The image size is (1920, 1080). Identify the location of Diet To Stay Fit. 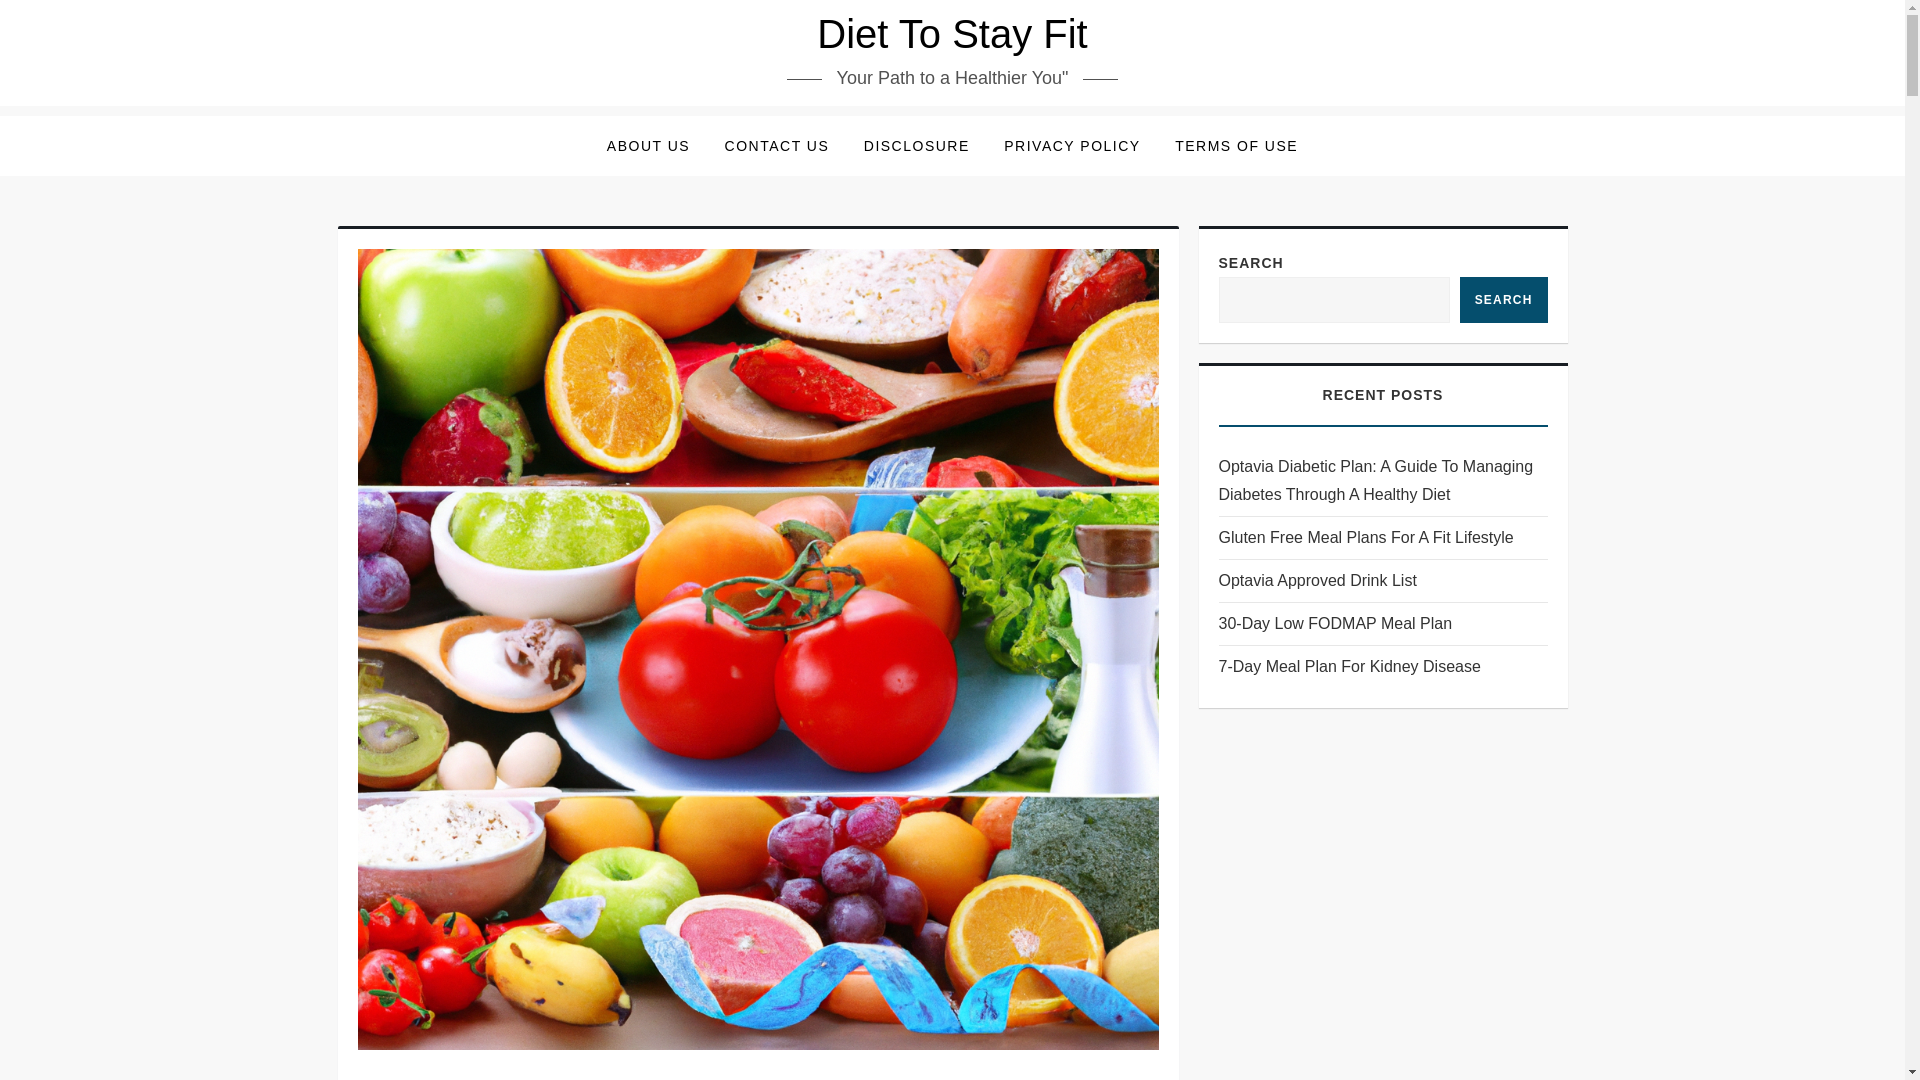
(952, 34).